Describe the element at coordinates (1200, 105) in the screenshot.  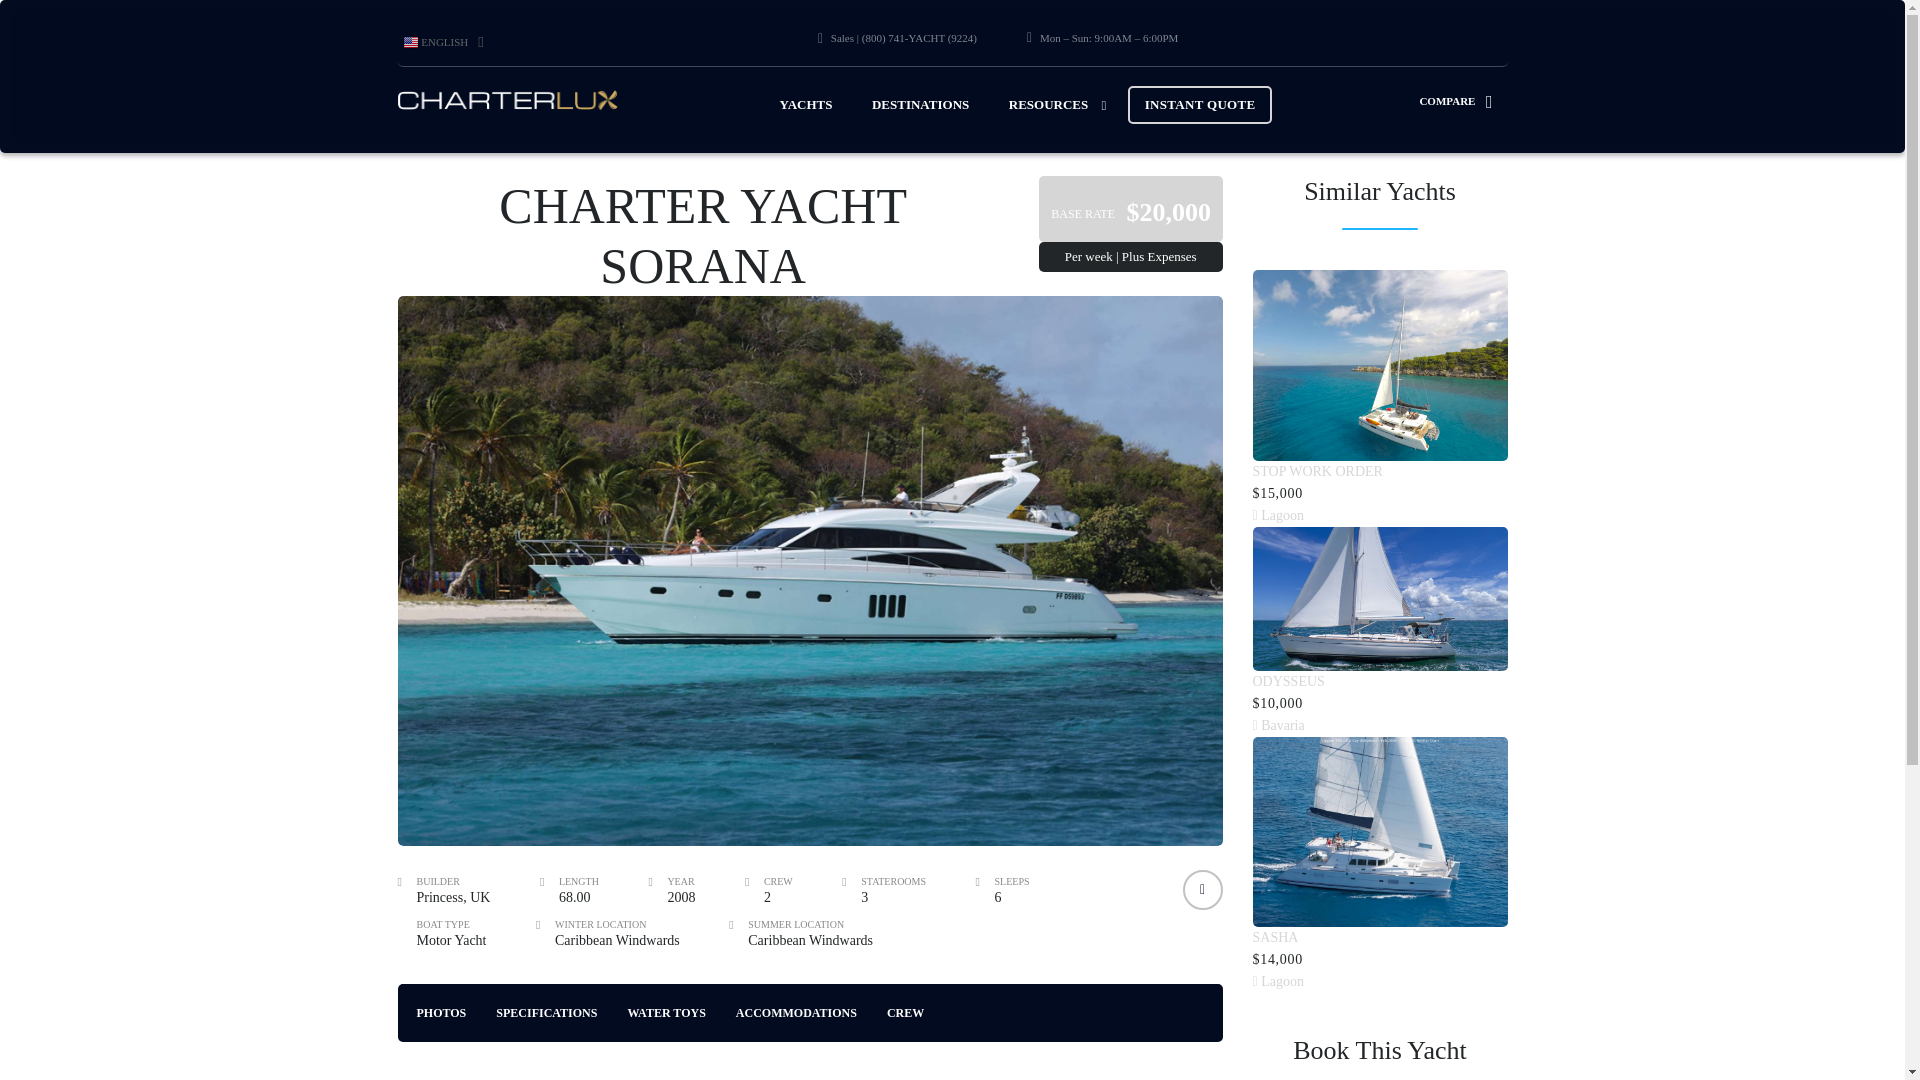
I see `INSTANT QUOTE` at that location.